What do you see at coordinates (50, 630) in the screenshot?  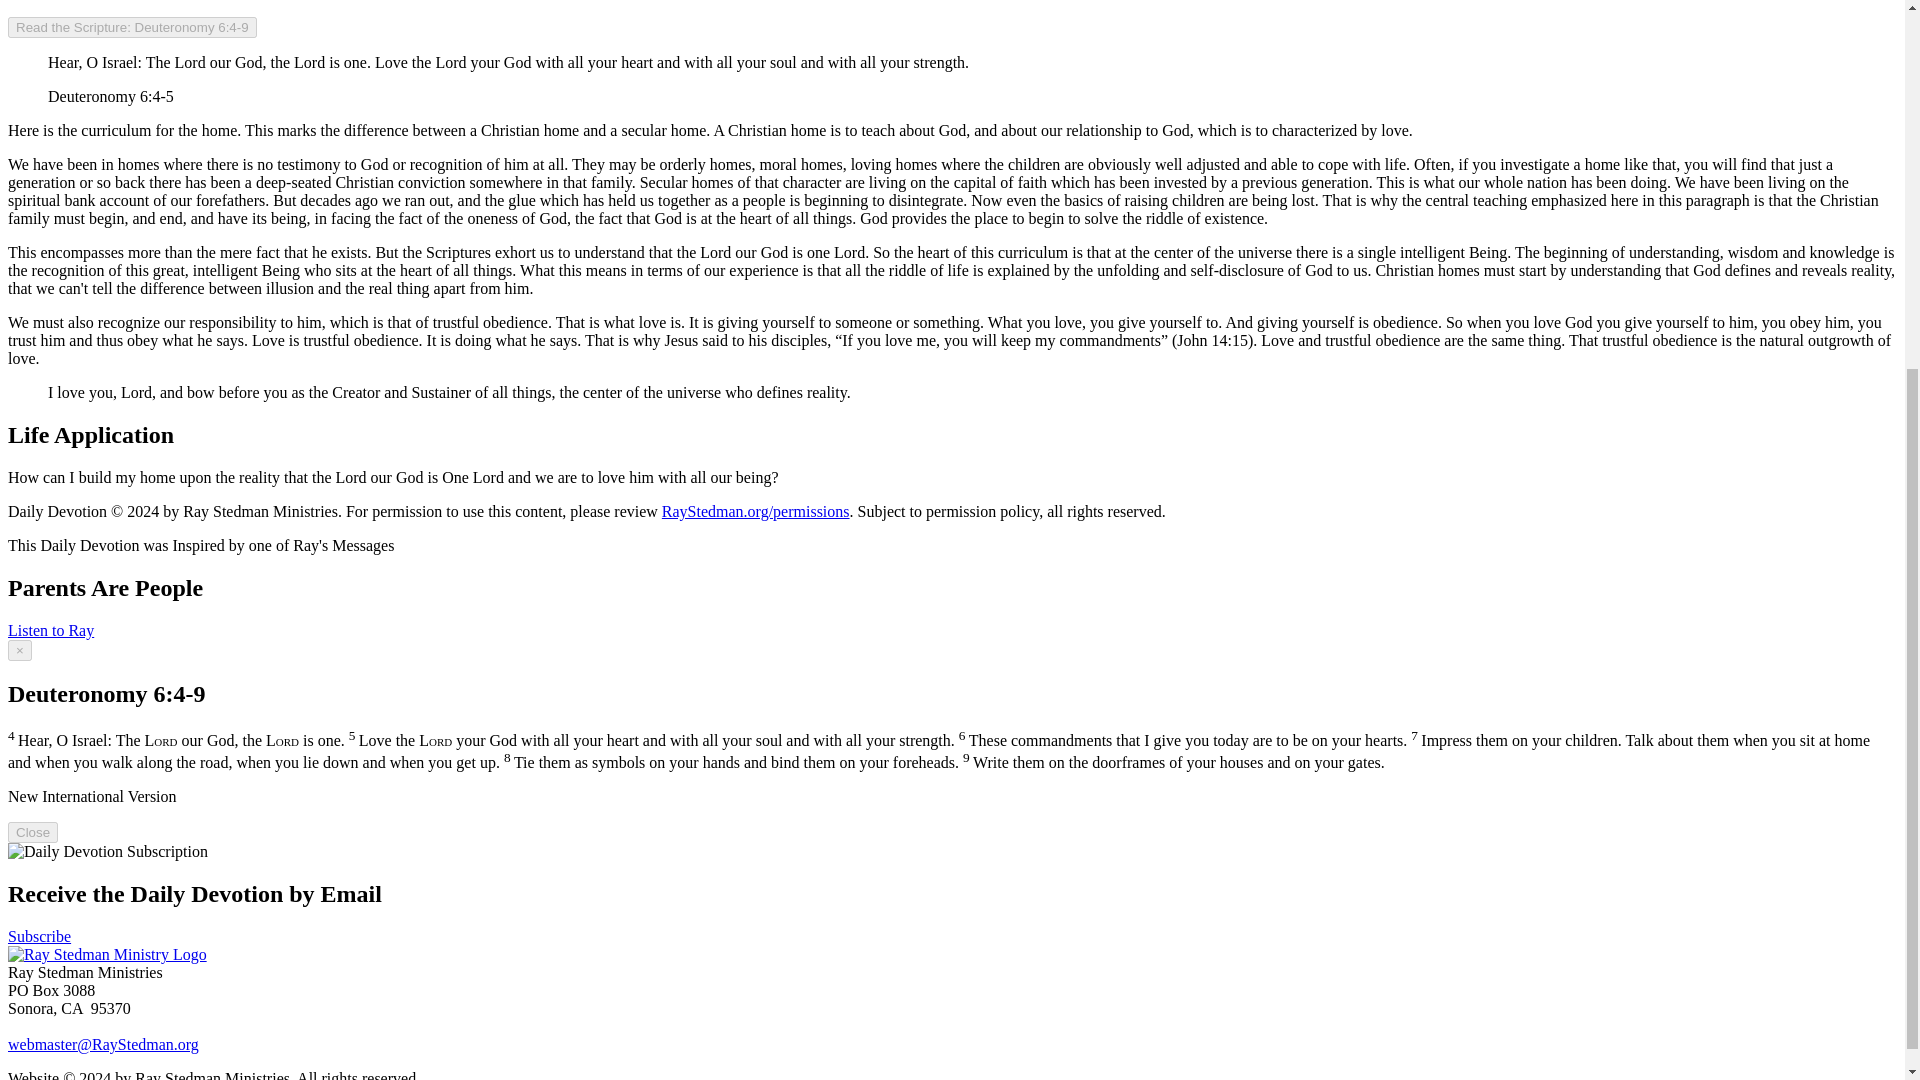 I see `Listen to Ray` at bounding box center [50, 630].